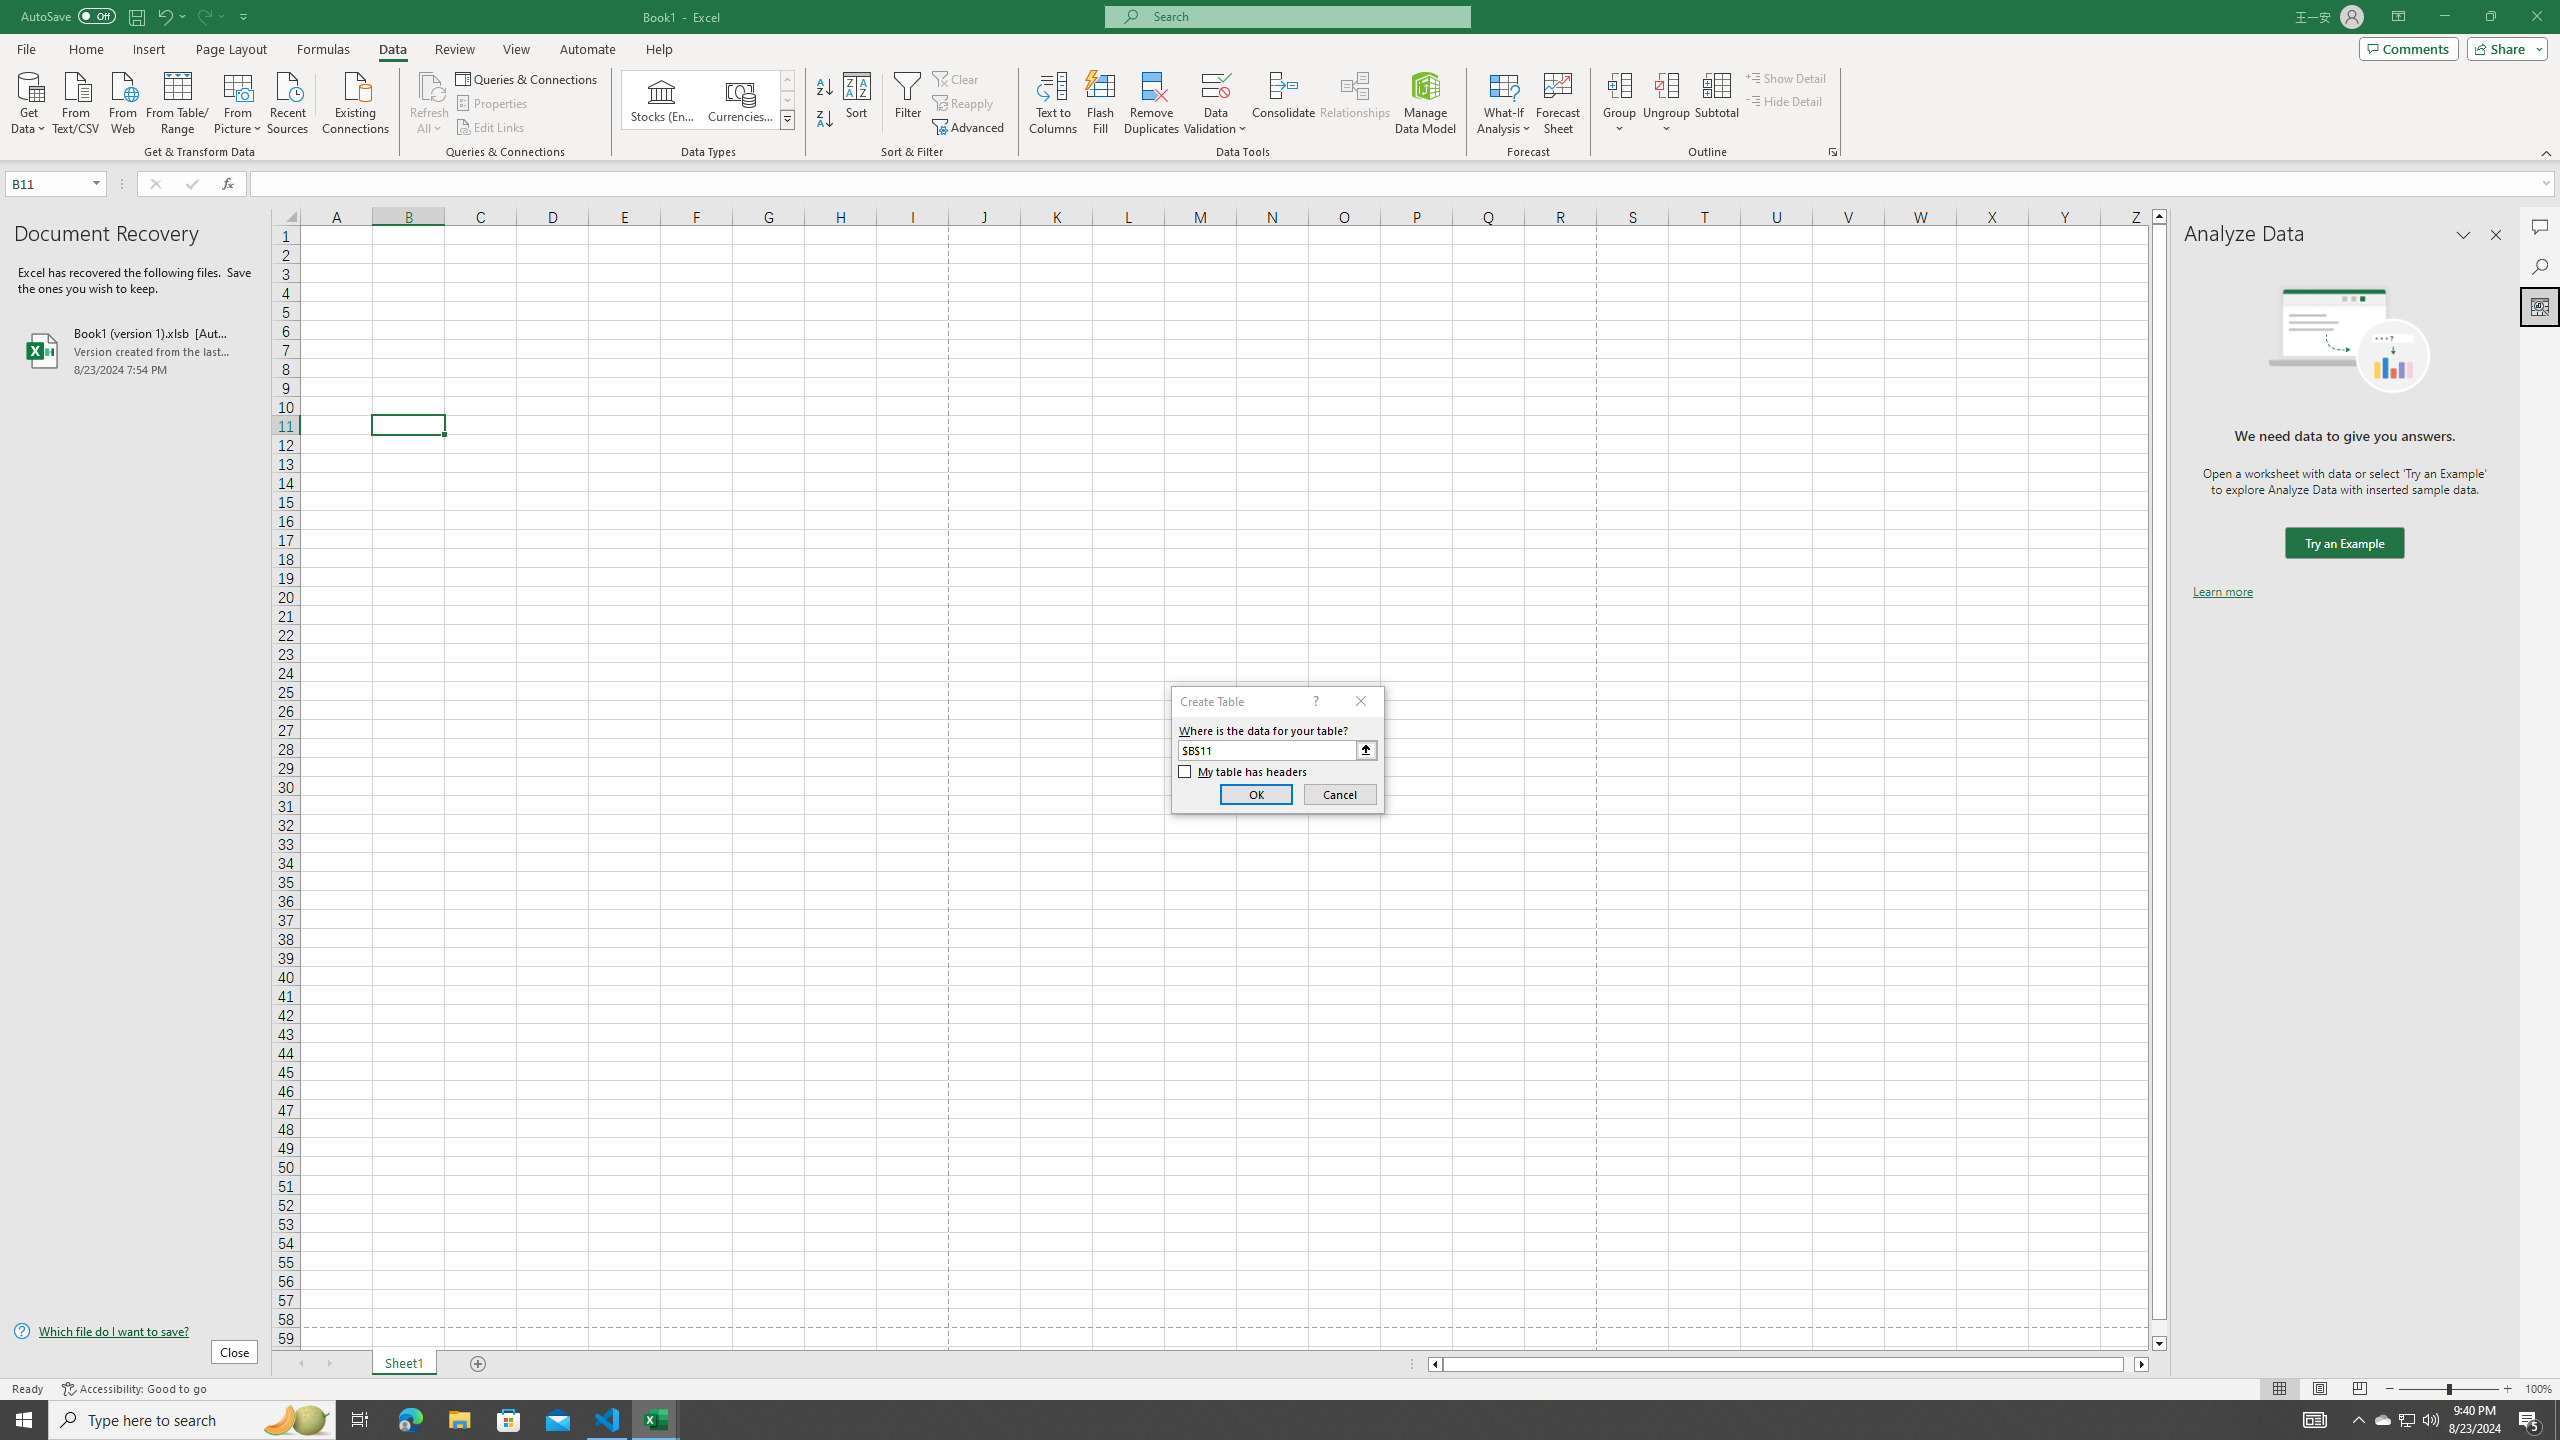  Describe the element at coordinates (788, 100) in the screenshot. I see `Row Down` at that location.